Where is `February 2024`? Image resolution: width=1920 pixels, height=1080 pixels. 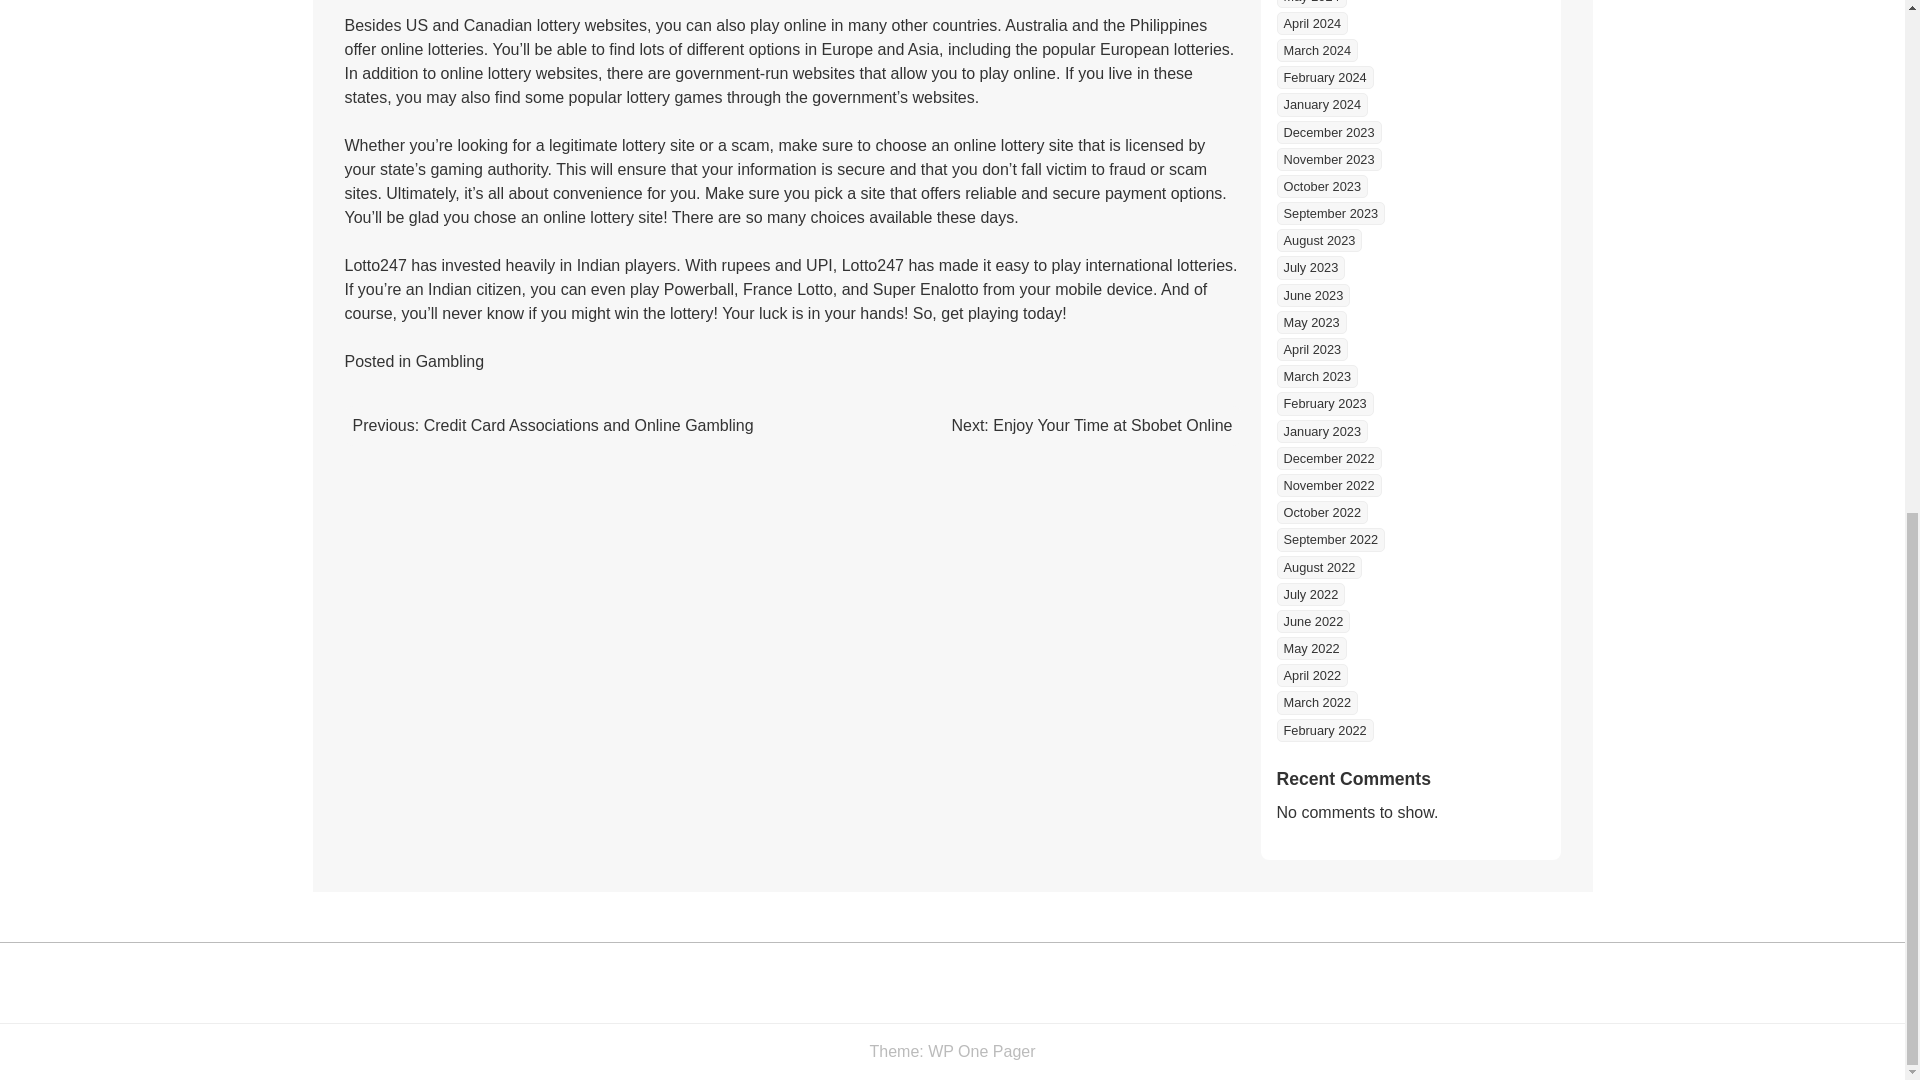 February 2024 is located at coordinates (1324, 76).